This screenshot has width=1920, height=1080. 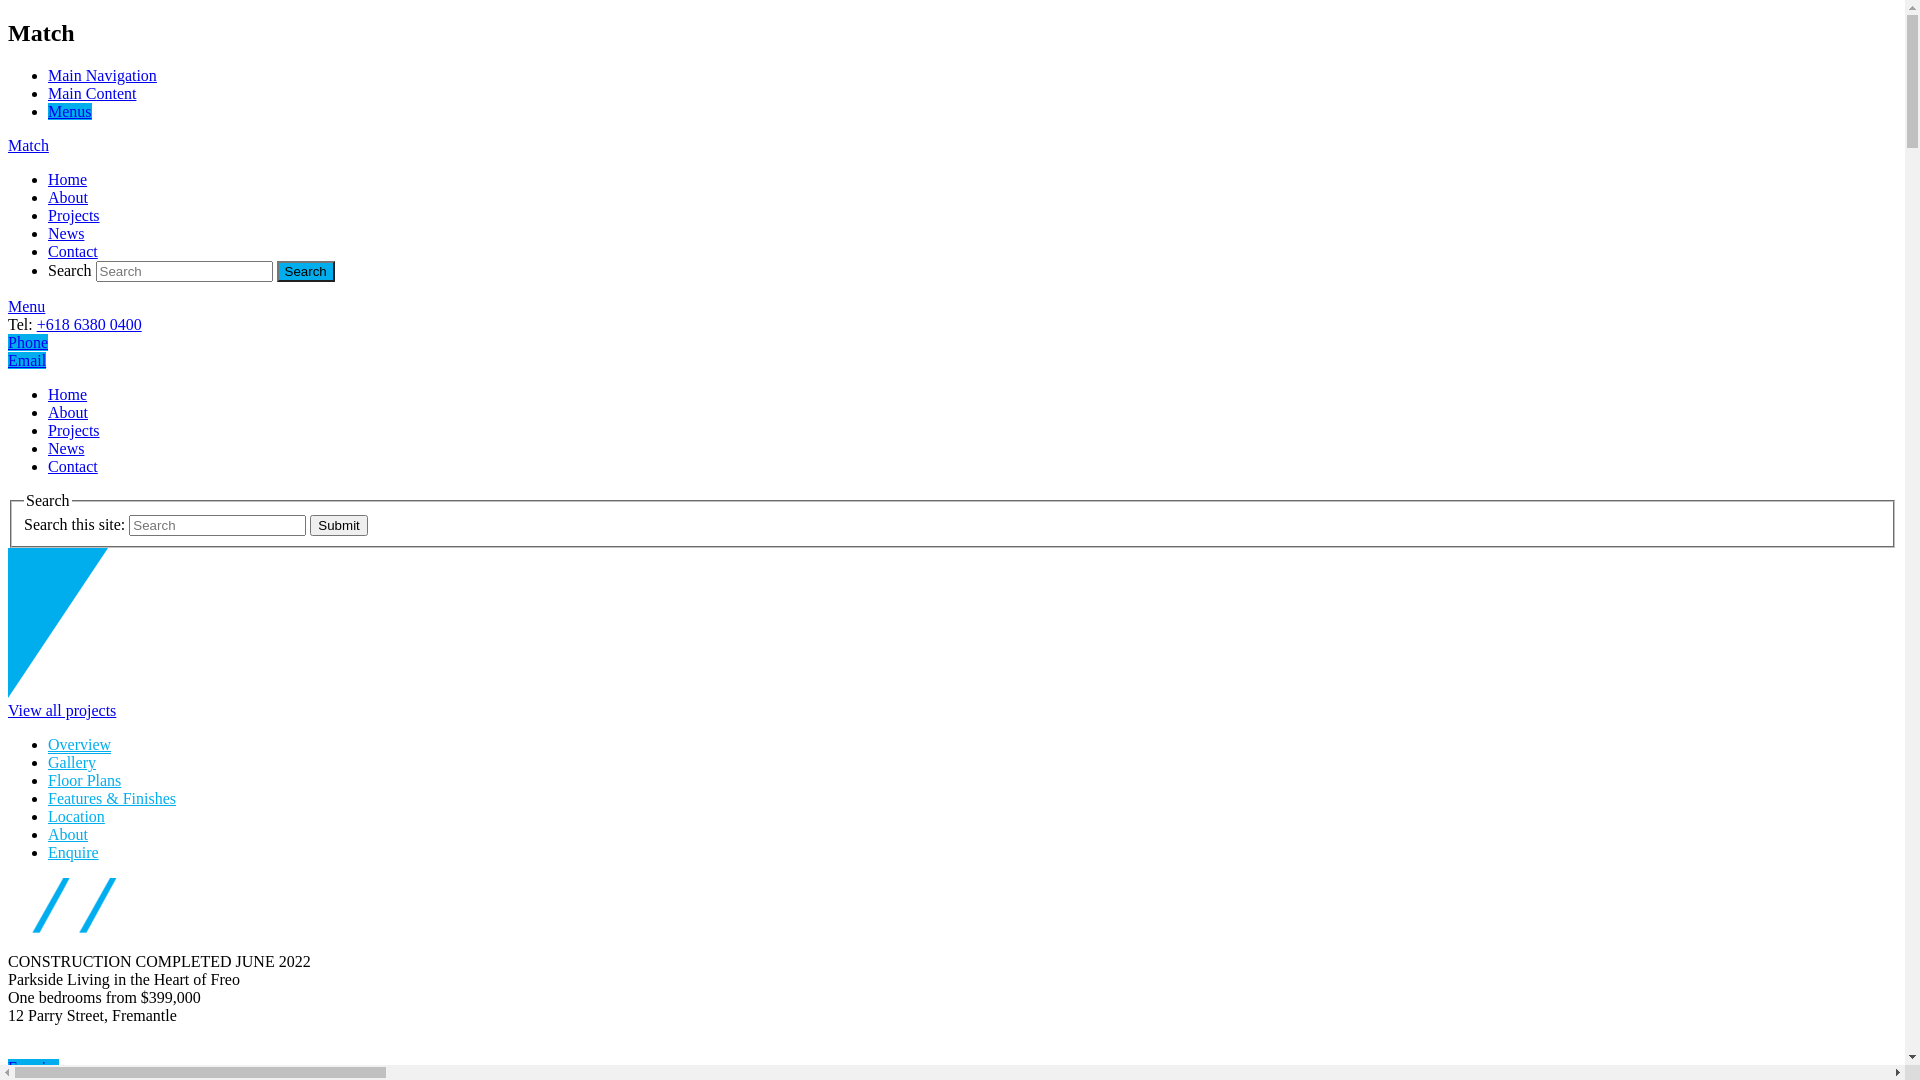 I want to click on About, so click(x=68, y=834).